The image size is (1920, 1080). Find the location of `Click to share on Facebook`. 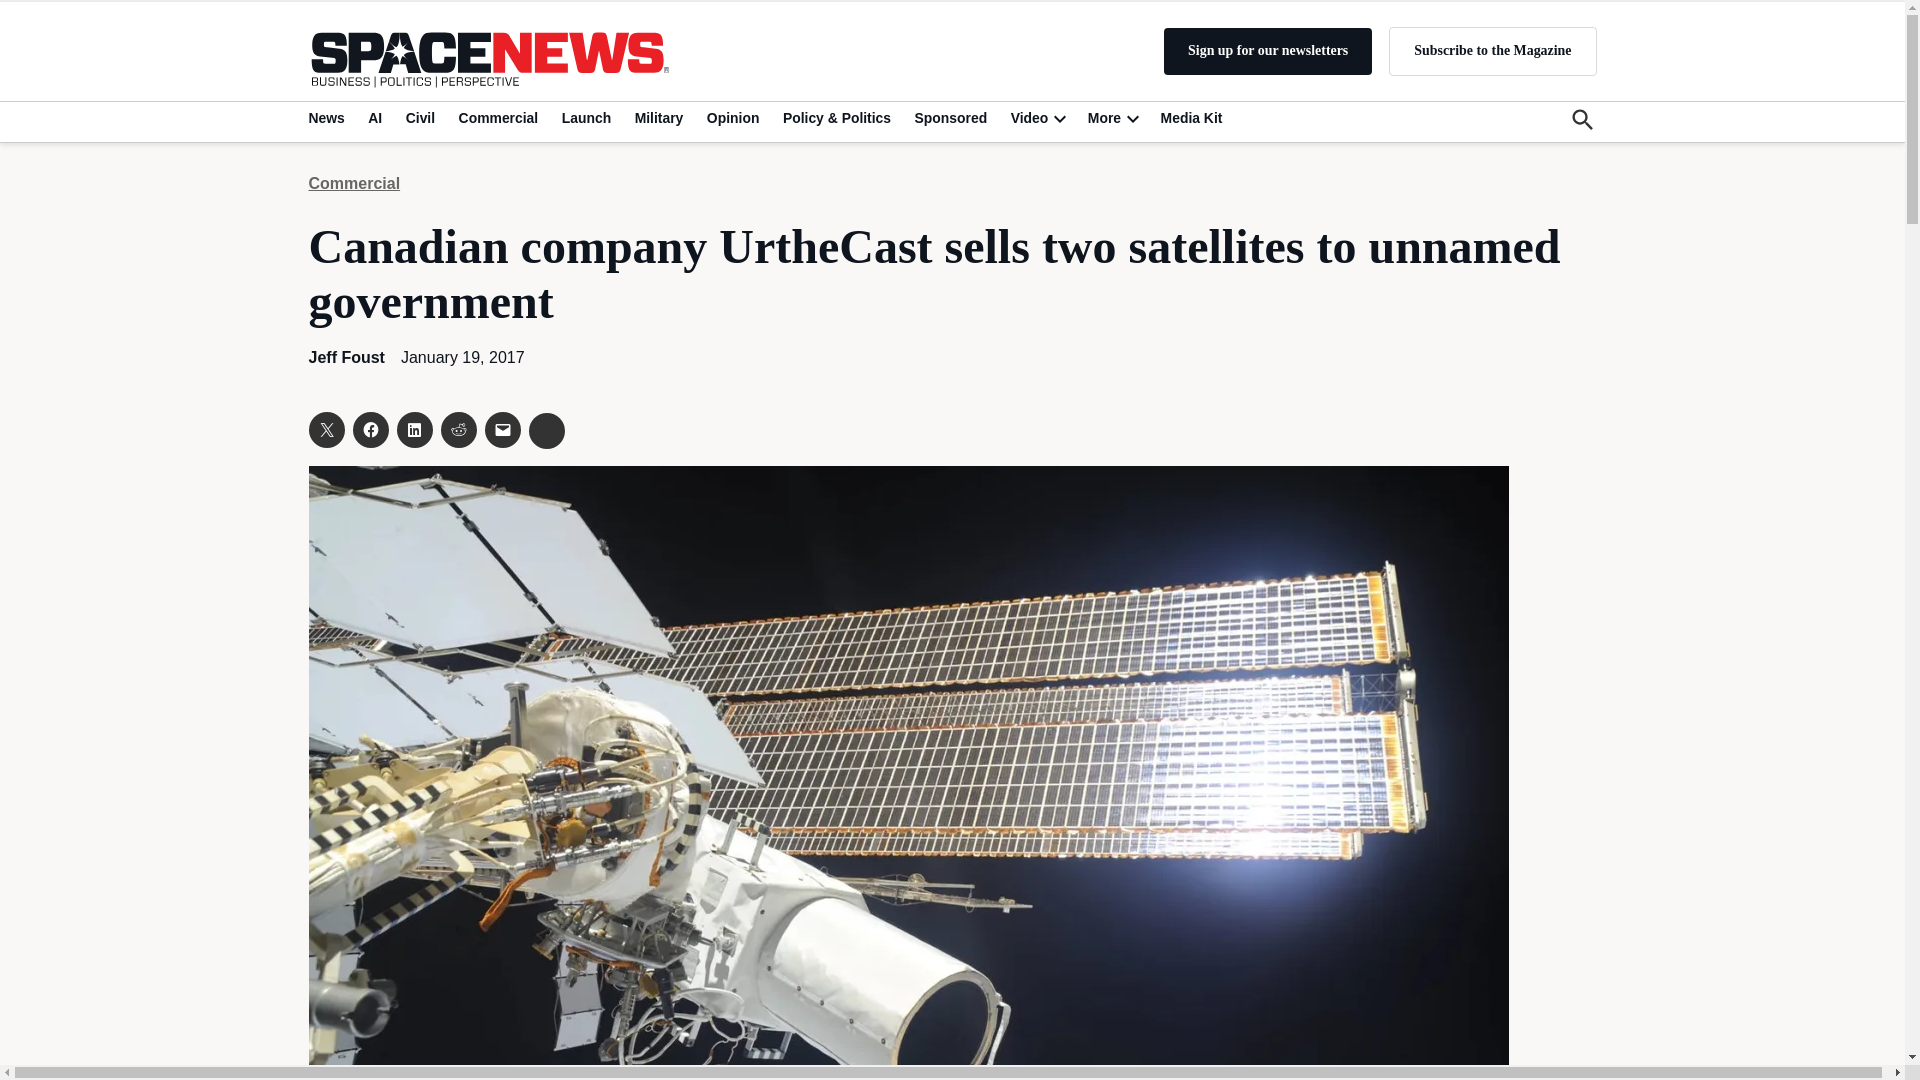

Click to share on Facebook is located at coordinates (369, 430).